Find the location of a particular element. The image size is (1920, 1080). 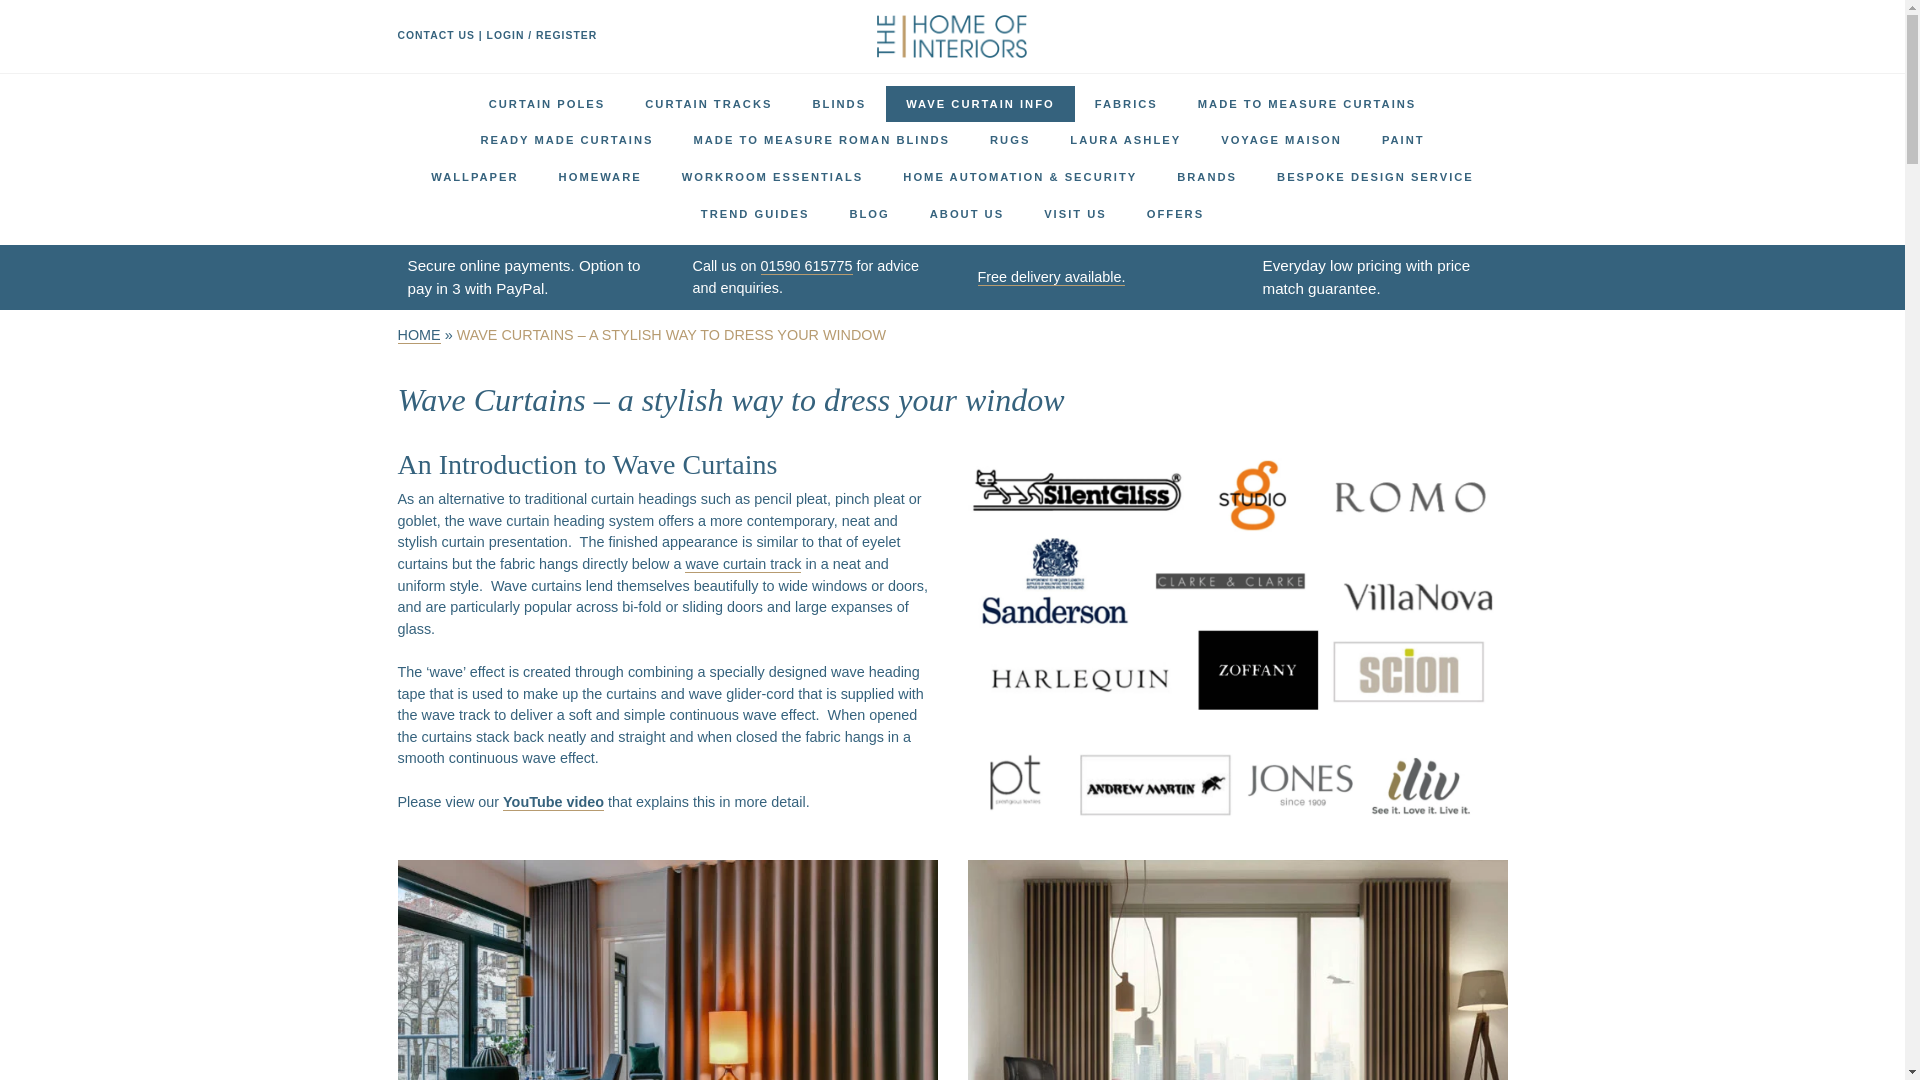

CURTAIN TRACKS is located at coordinates (708, 104).